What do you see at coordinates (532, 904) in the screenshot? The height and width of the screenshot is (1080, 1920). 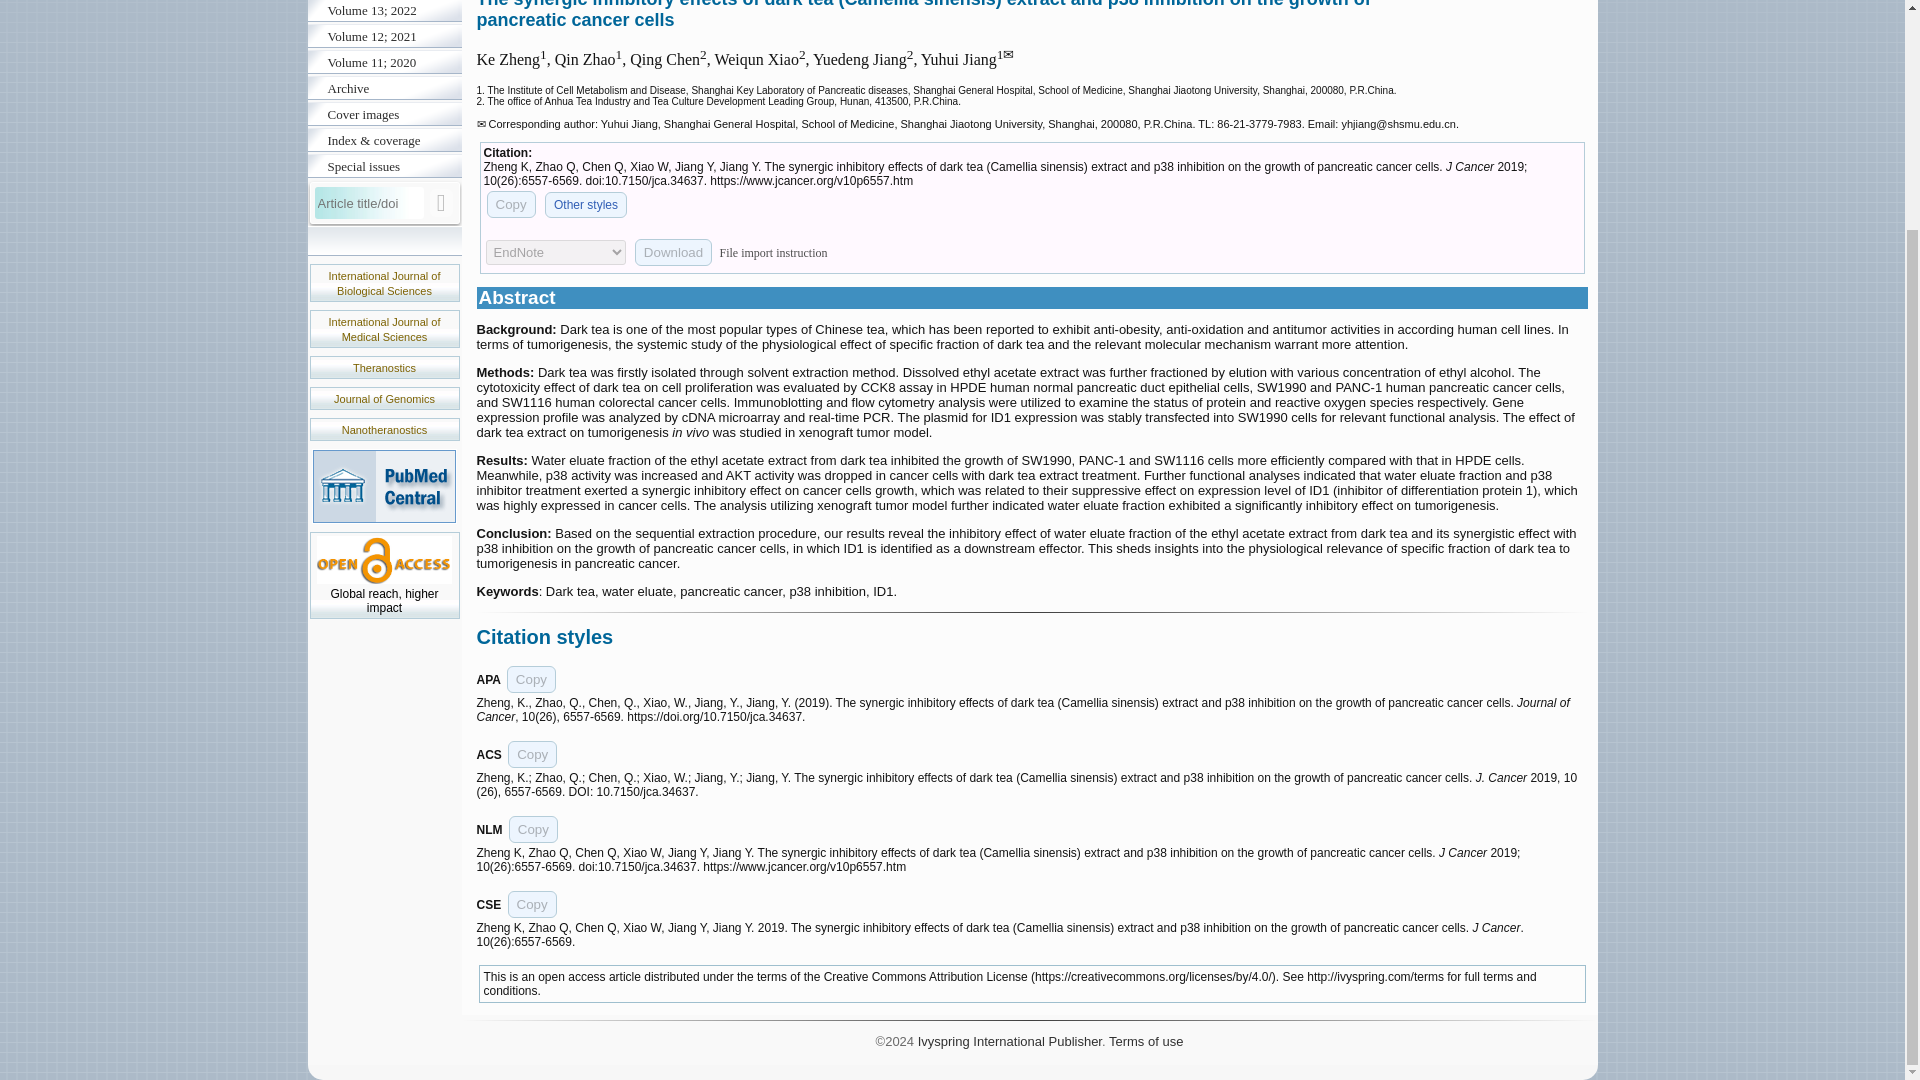 I see `Copy to clipboard` at bounding box center [532, 904].